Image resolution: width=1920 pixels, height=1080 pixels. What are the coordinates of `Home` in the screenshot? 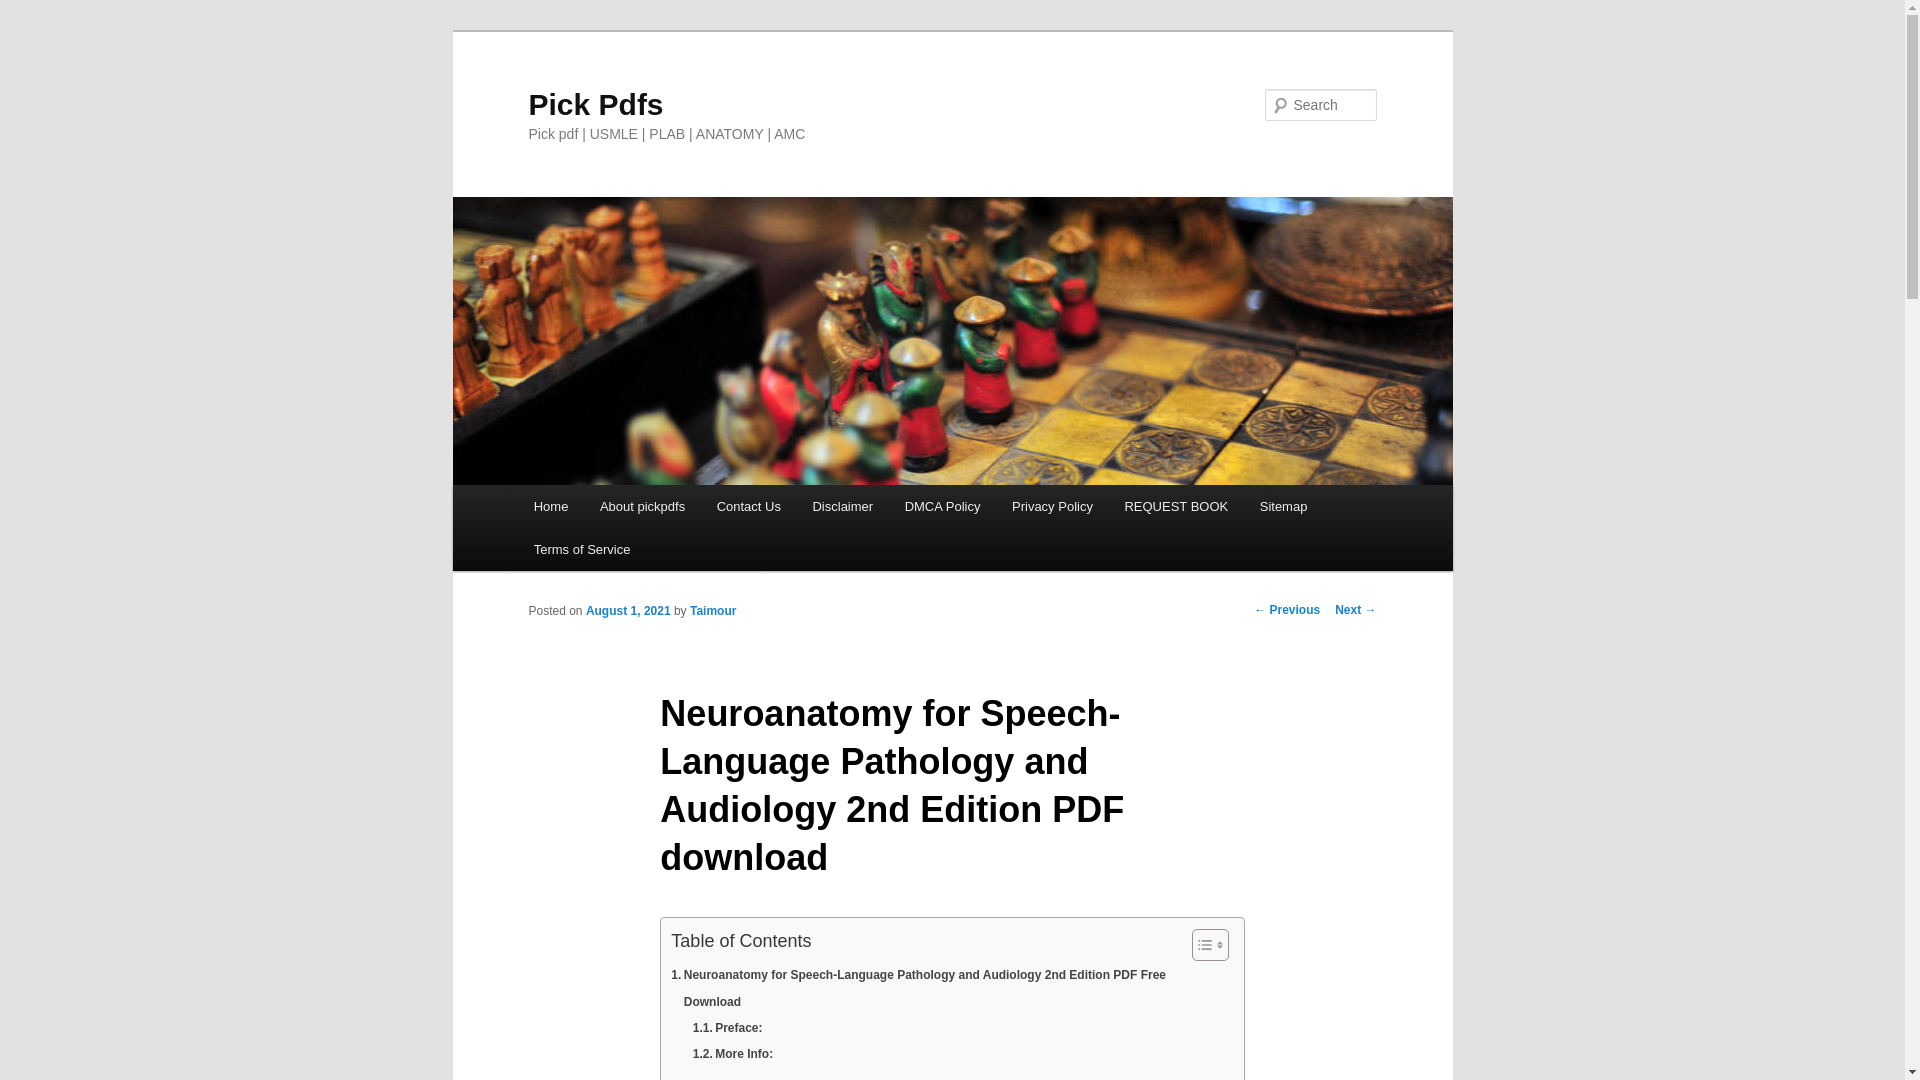 It's located at (550, 506).